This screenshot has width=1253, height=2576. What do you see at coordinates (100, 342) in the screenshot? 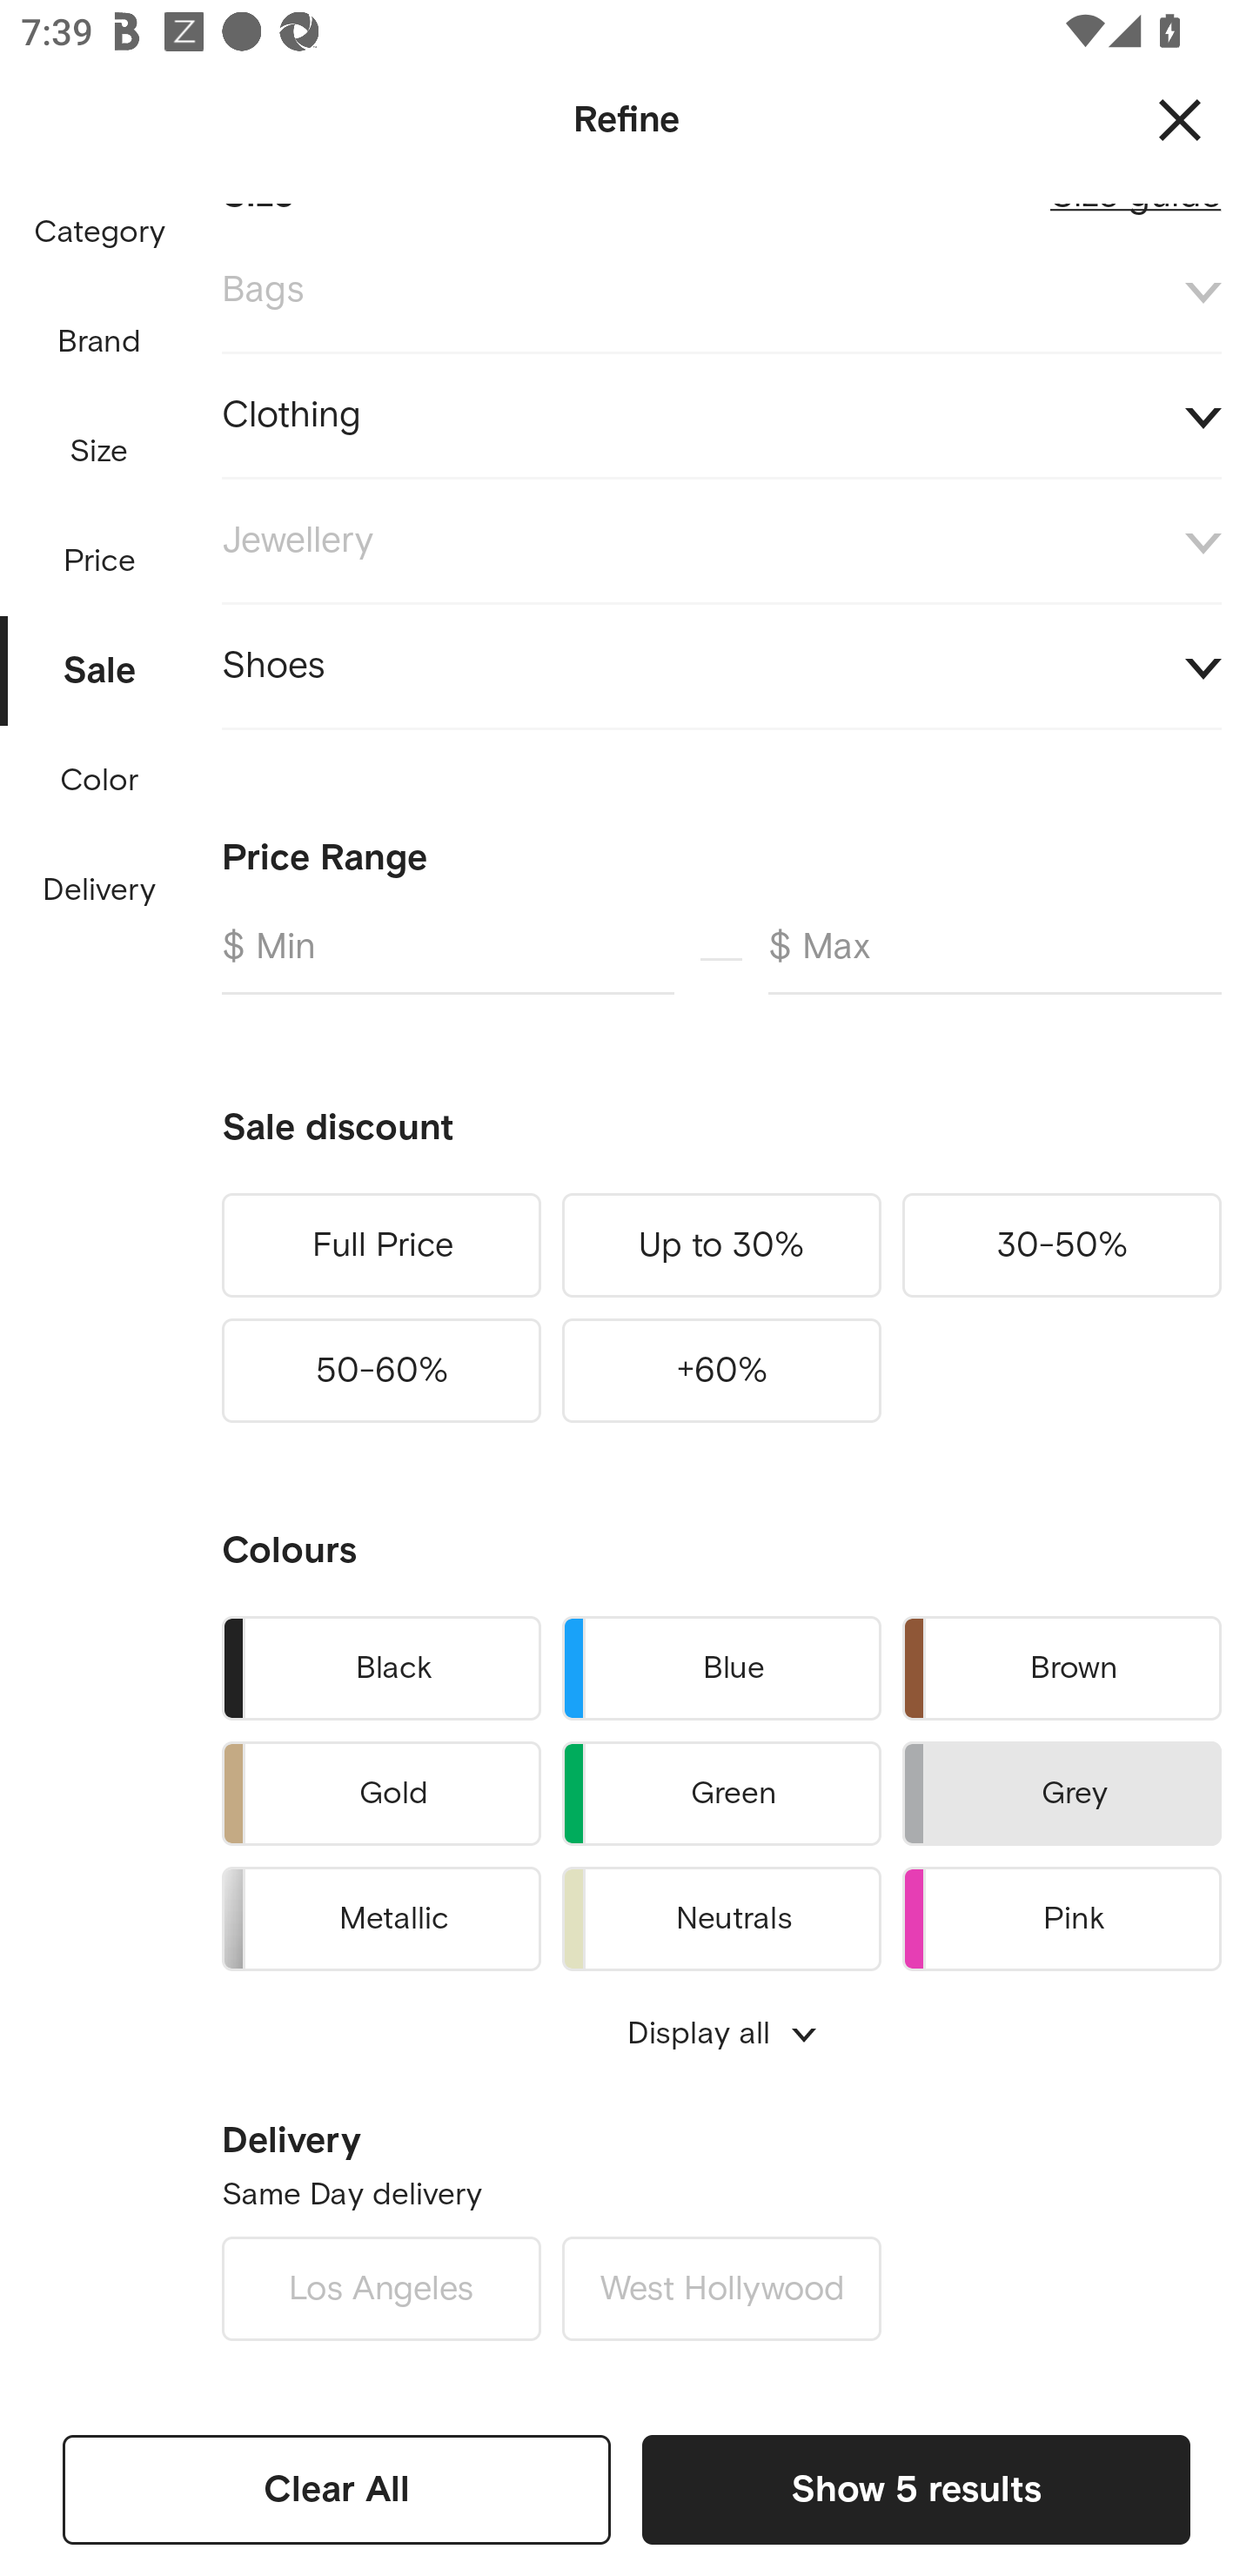
I see `Brand` at bounding box center [100, 342].